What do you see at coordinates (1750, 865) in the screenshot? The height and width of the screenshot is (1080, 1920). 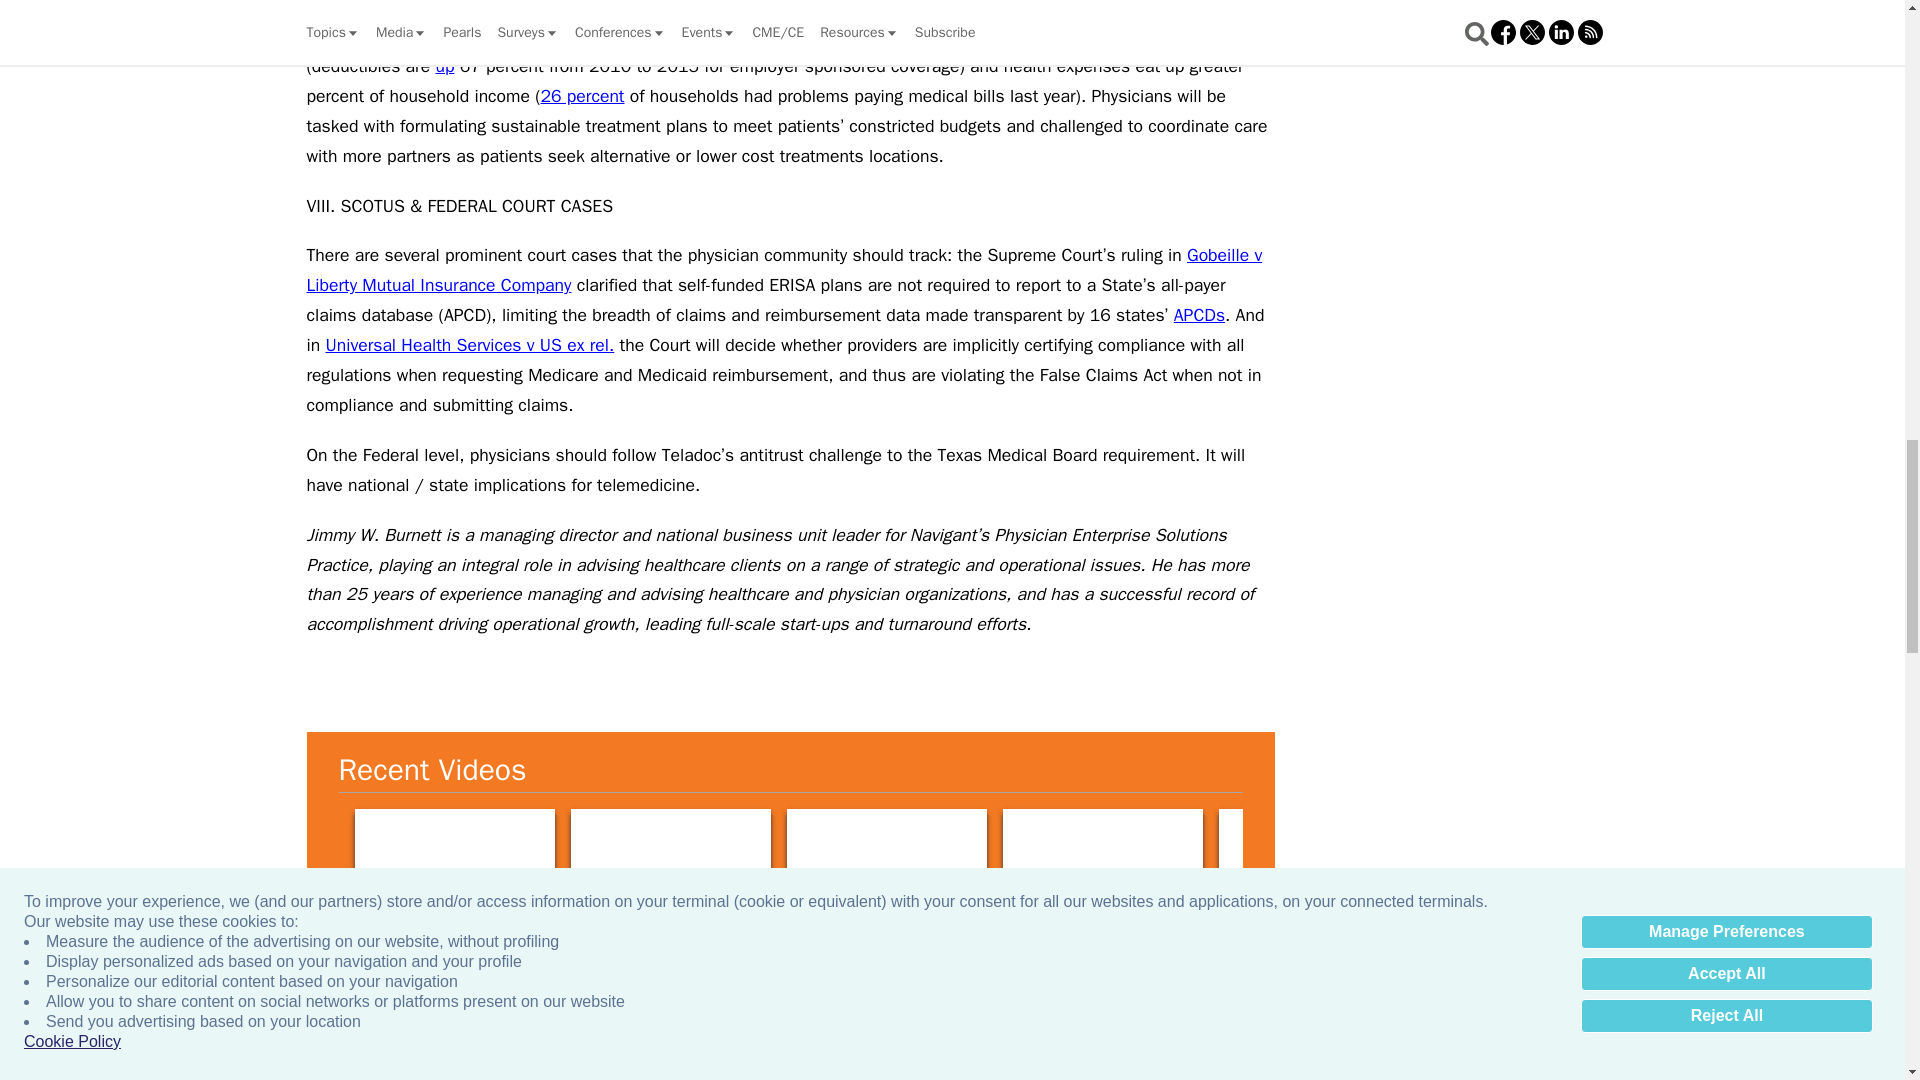 I see `David Cohen gives expert advice` at bounding box center [1750, 865].